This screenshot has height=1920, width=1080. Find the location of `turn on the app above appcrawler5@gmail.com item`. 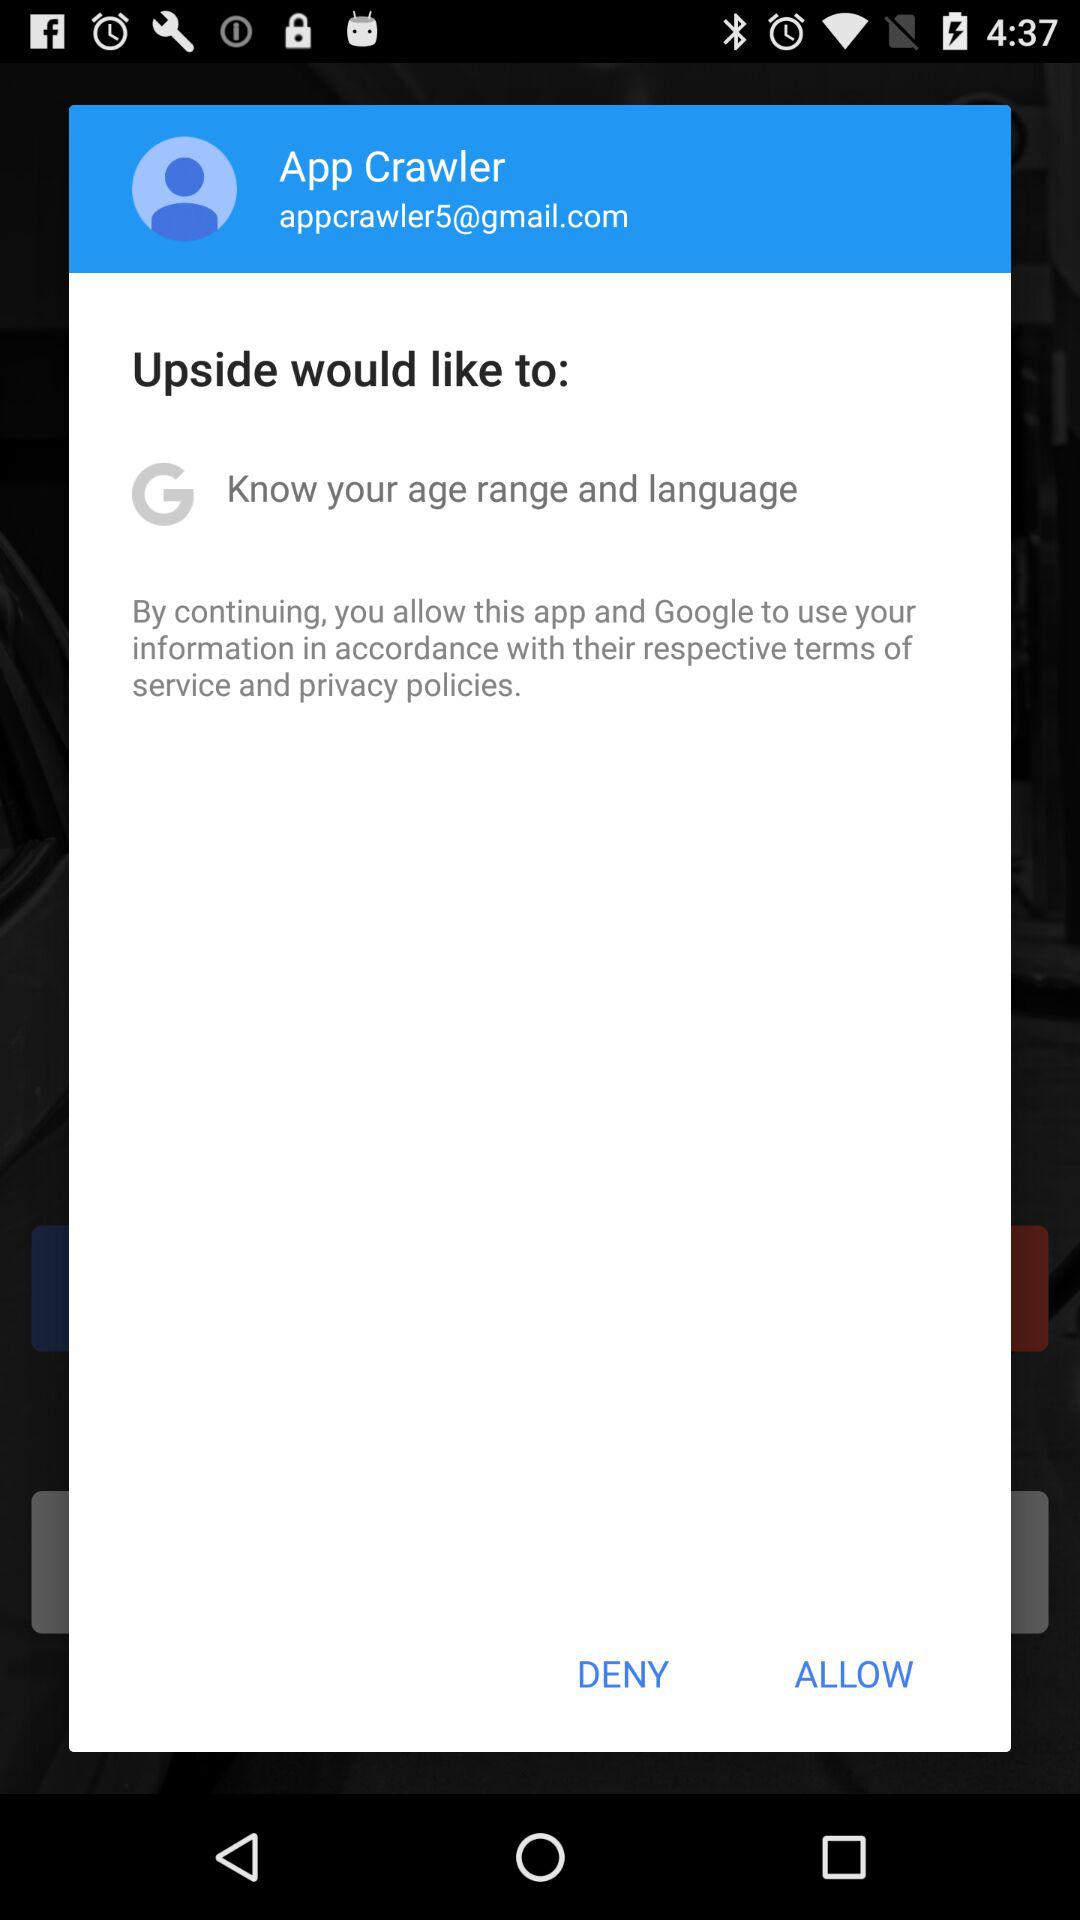

turn on the app above appcrawler5@gmail.com item is located at coordinates (392, 164).